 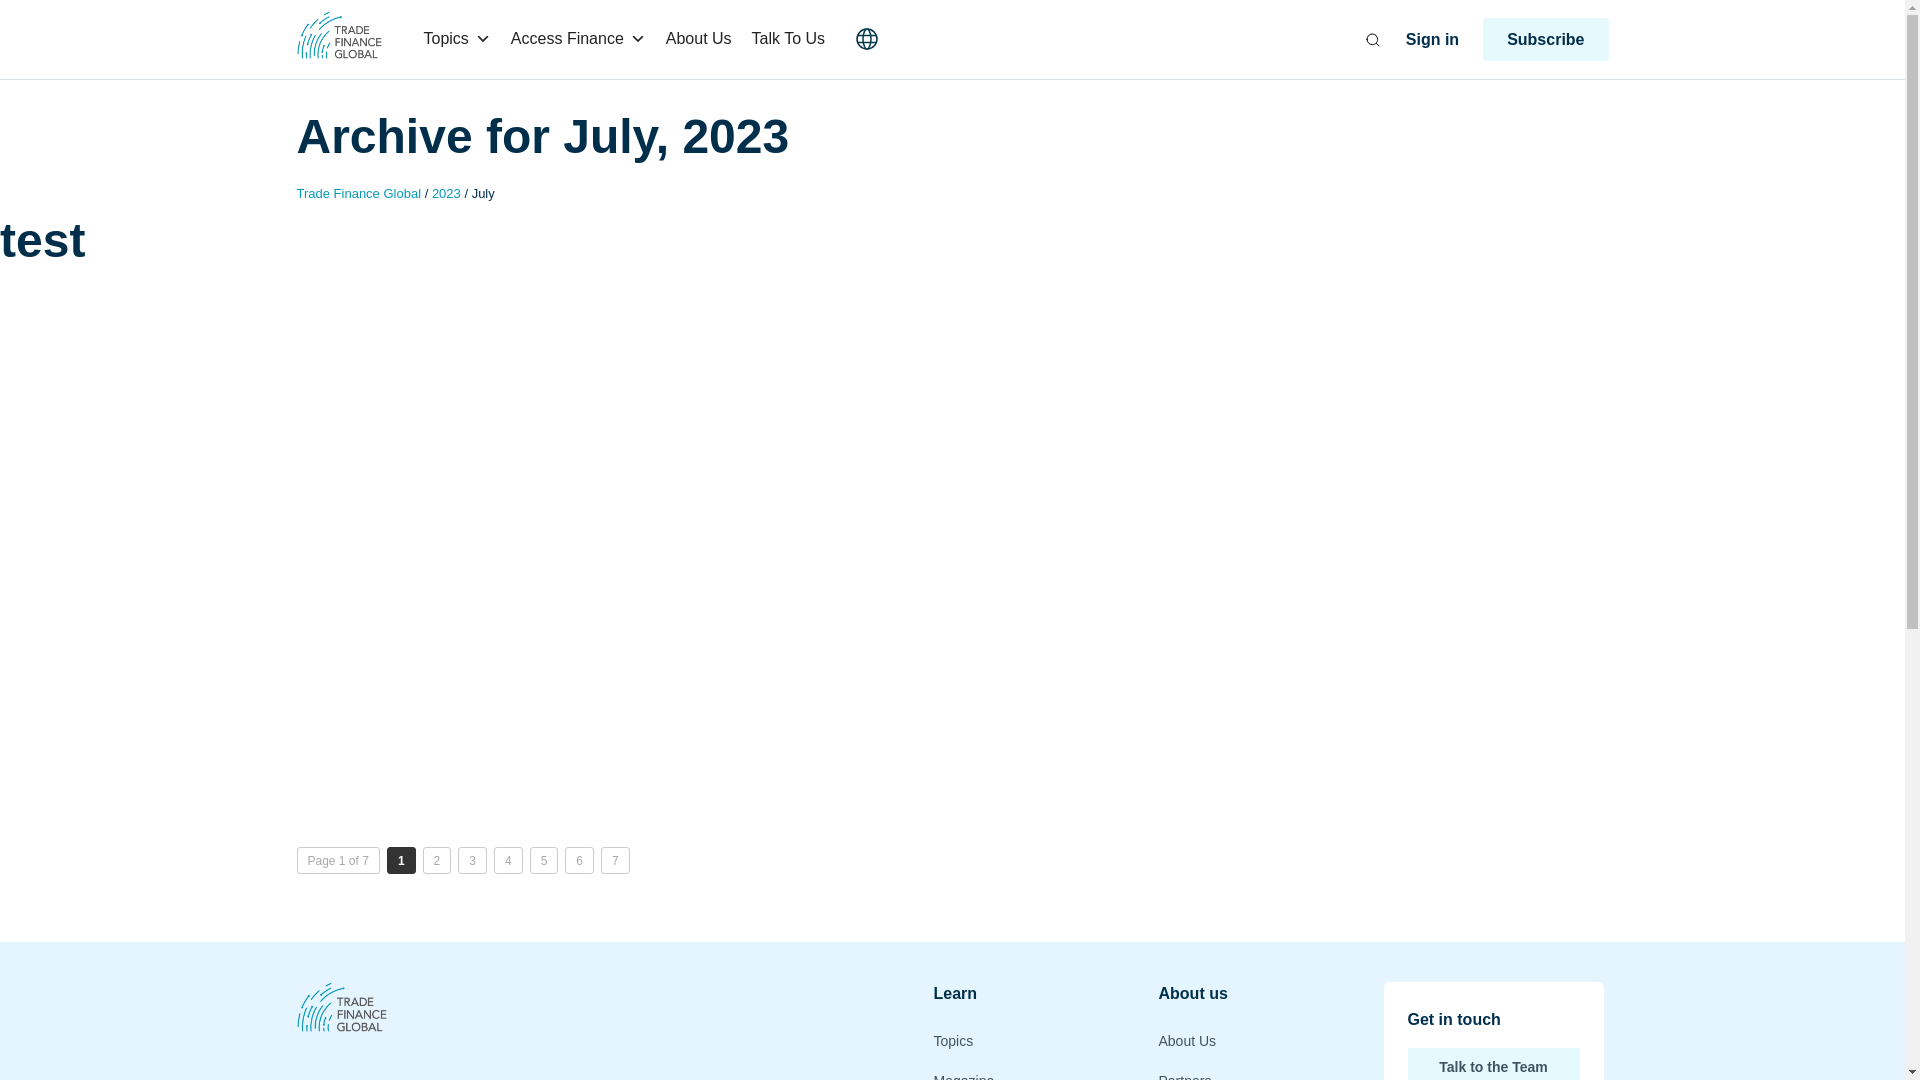 I want to click on Access Finance, so click(x=578, y=39).